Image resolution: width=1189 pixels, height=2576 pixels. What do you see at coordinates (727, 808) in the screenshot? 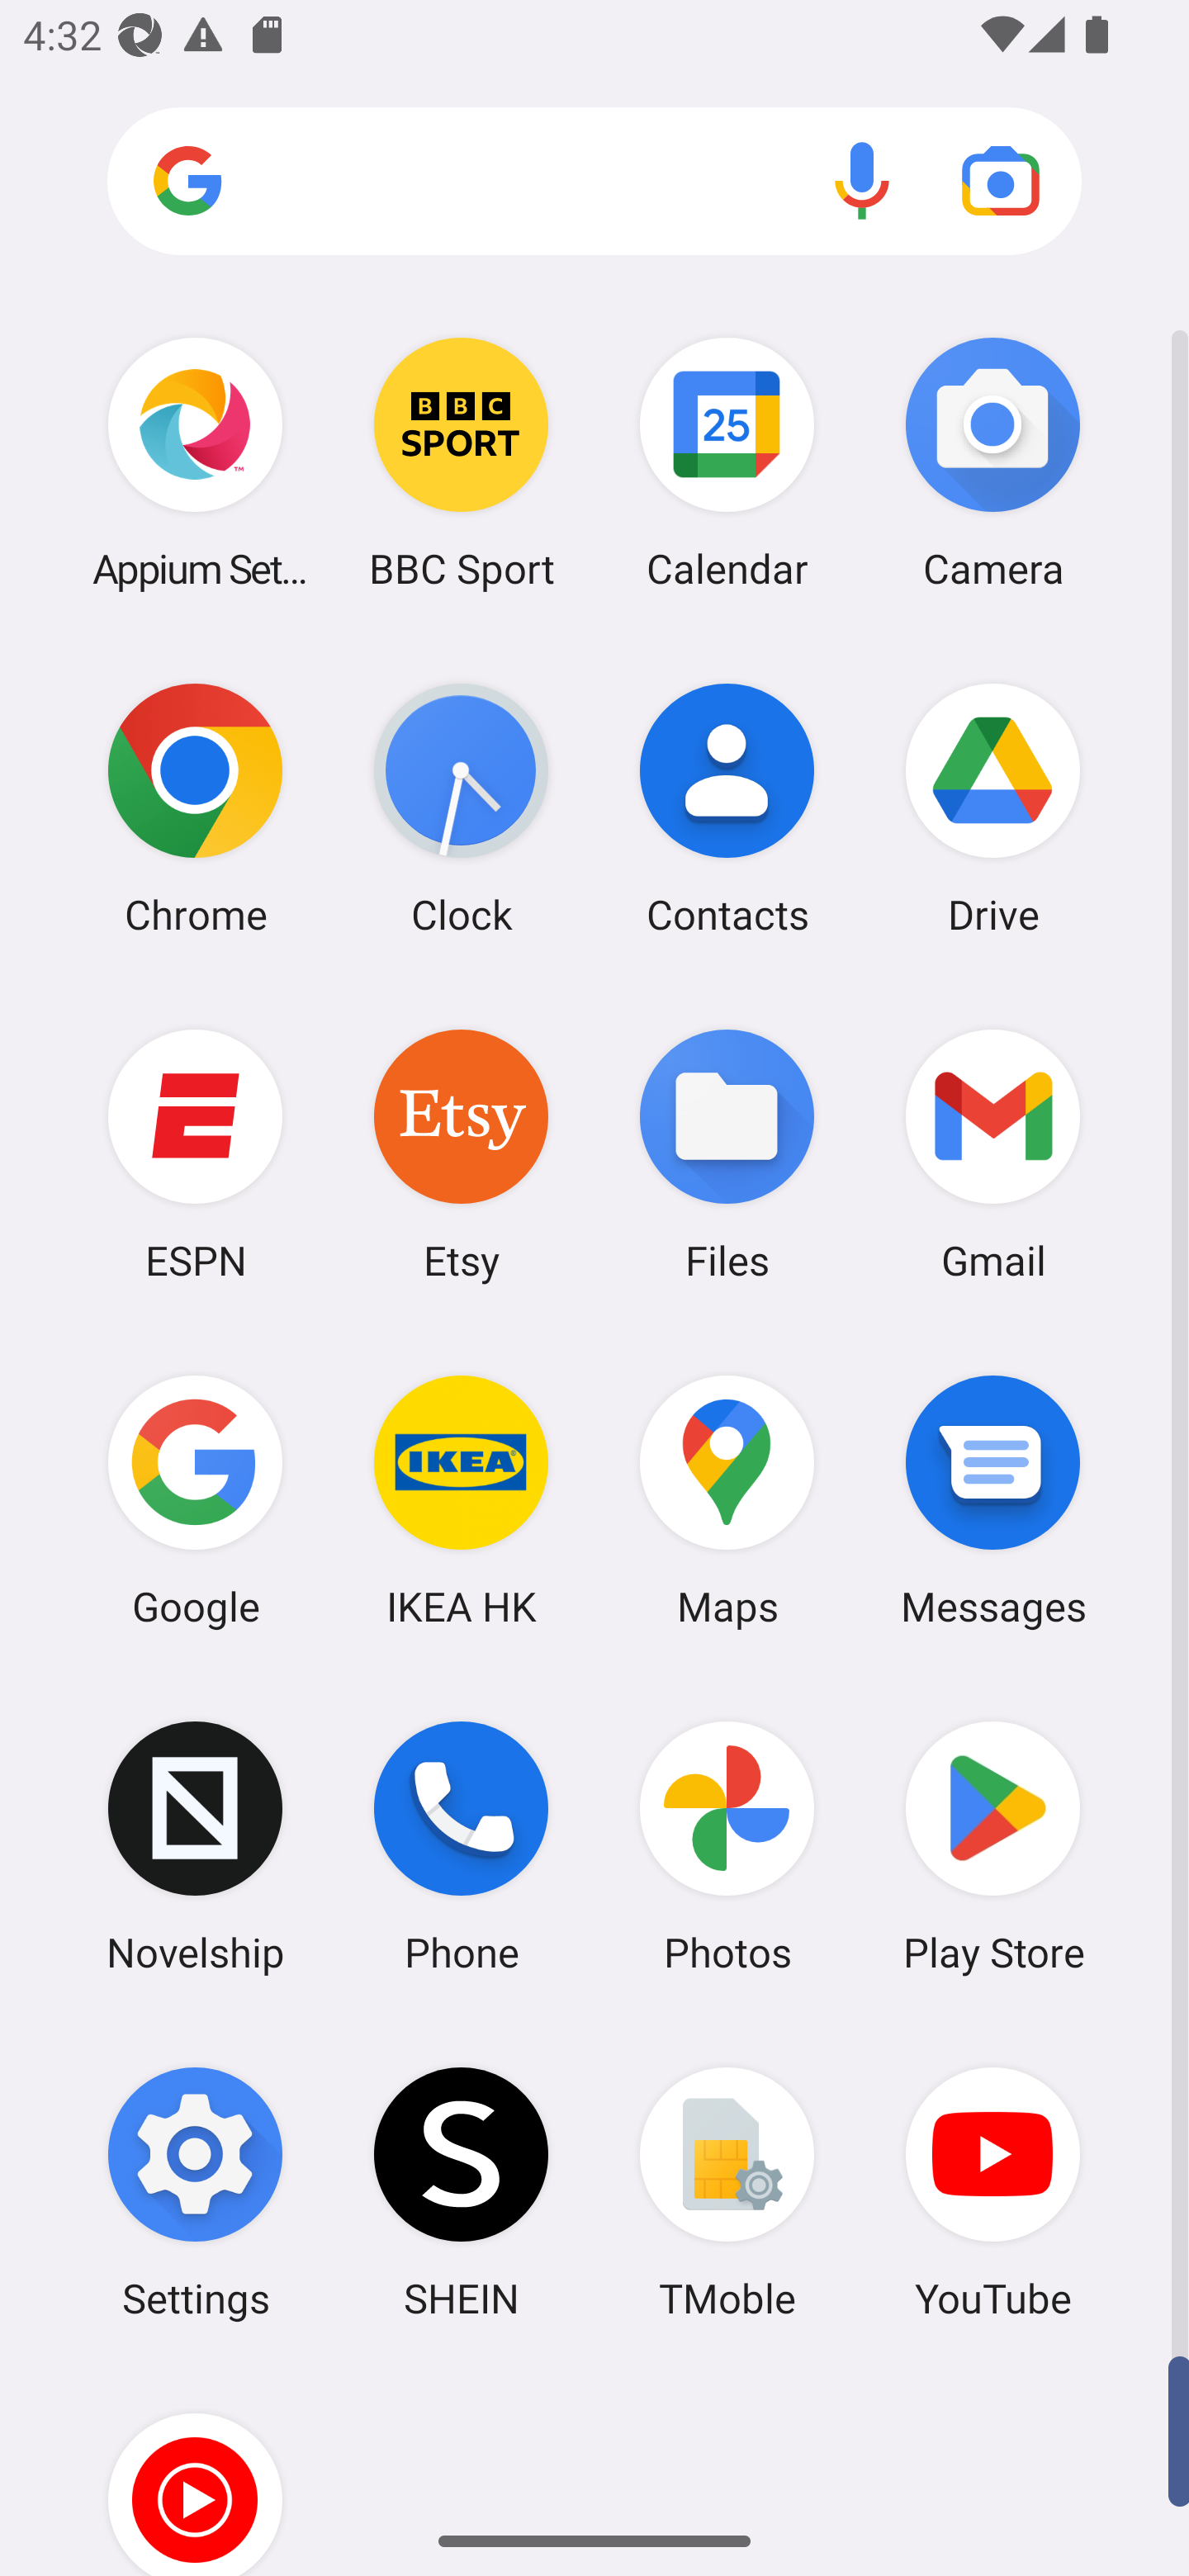
I see `Contacts` at bounding box center [727, 808].